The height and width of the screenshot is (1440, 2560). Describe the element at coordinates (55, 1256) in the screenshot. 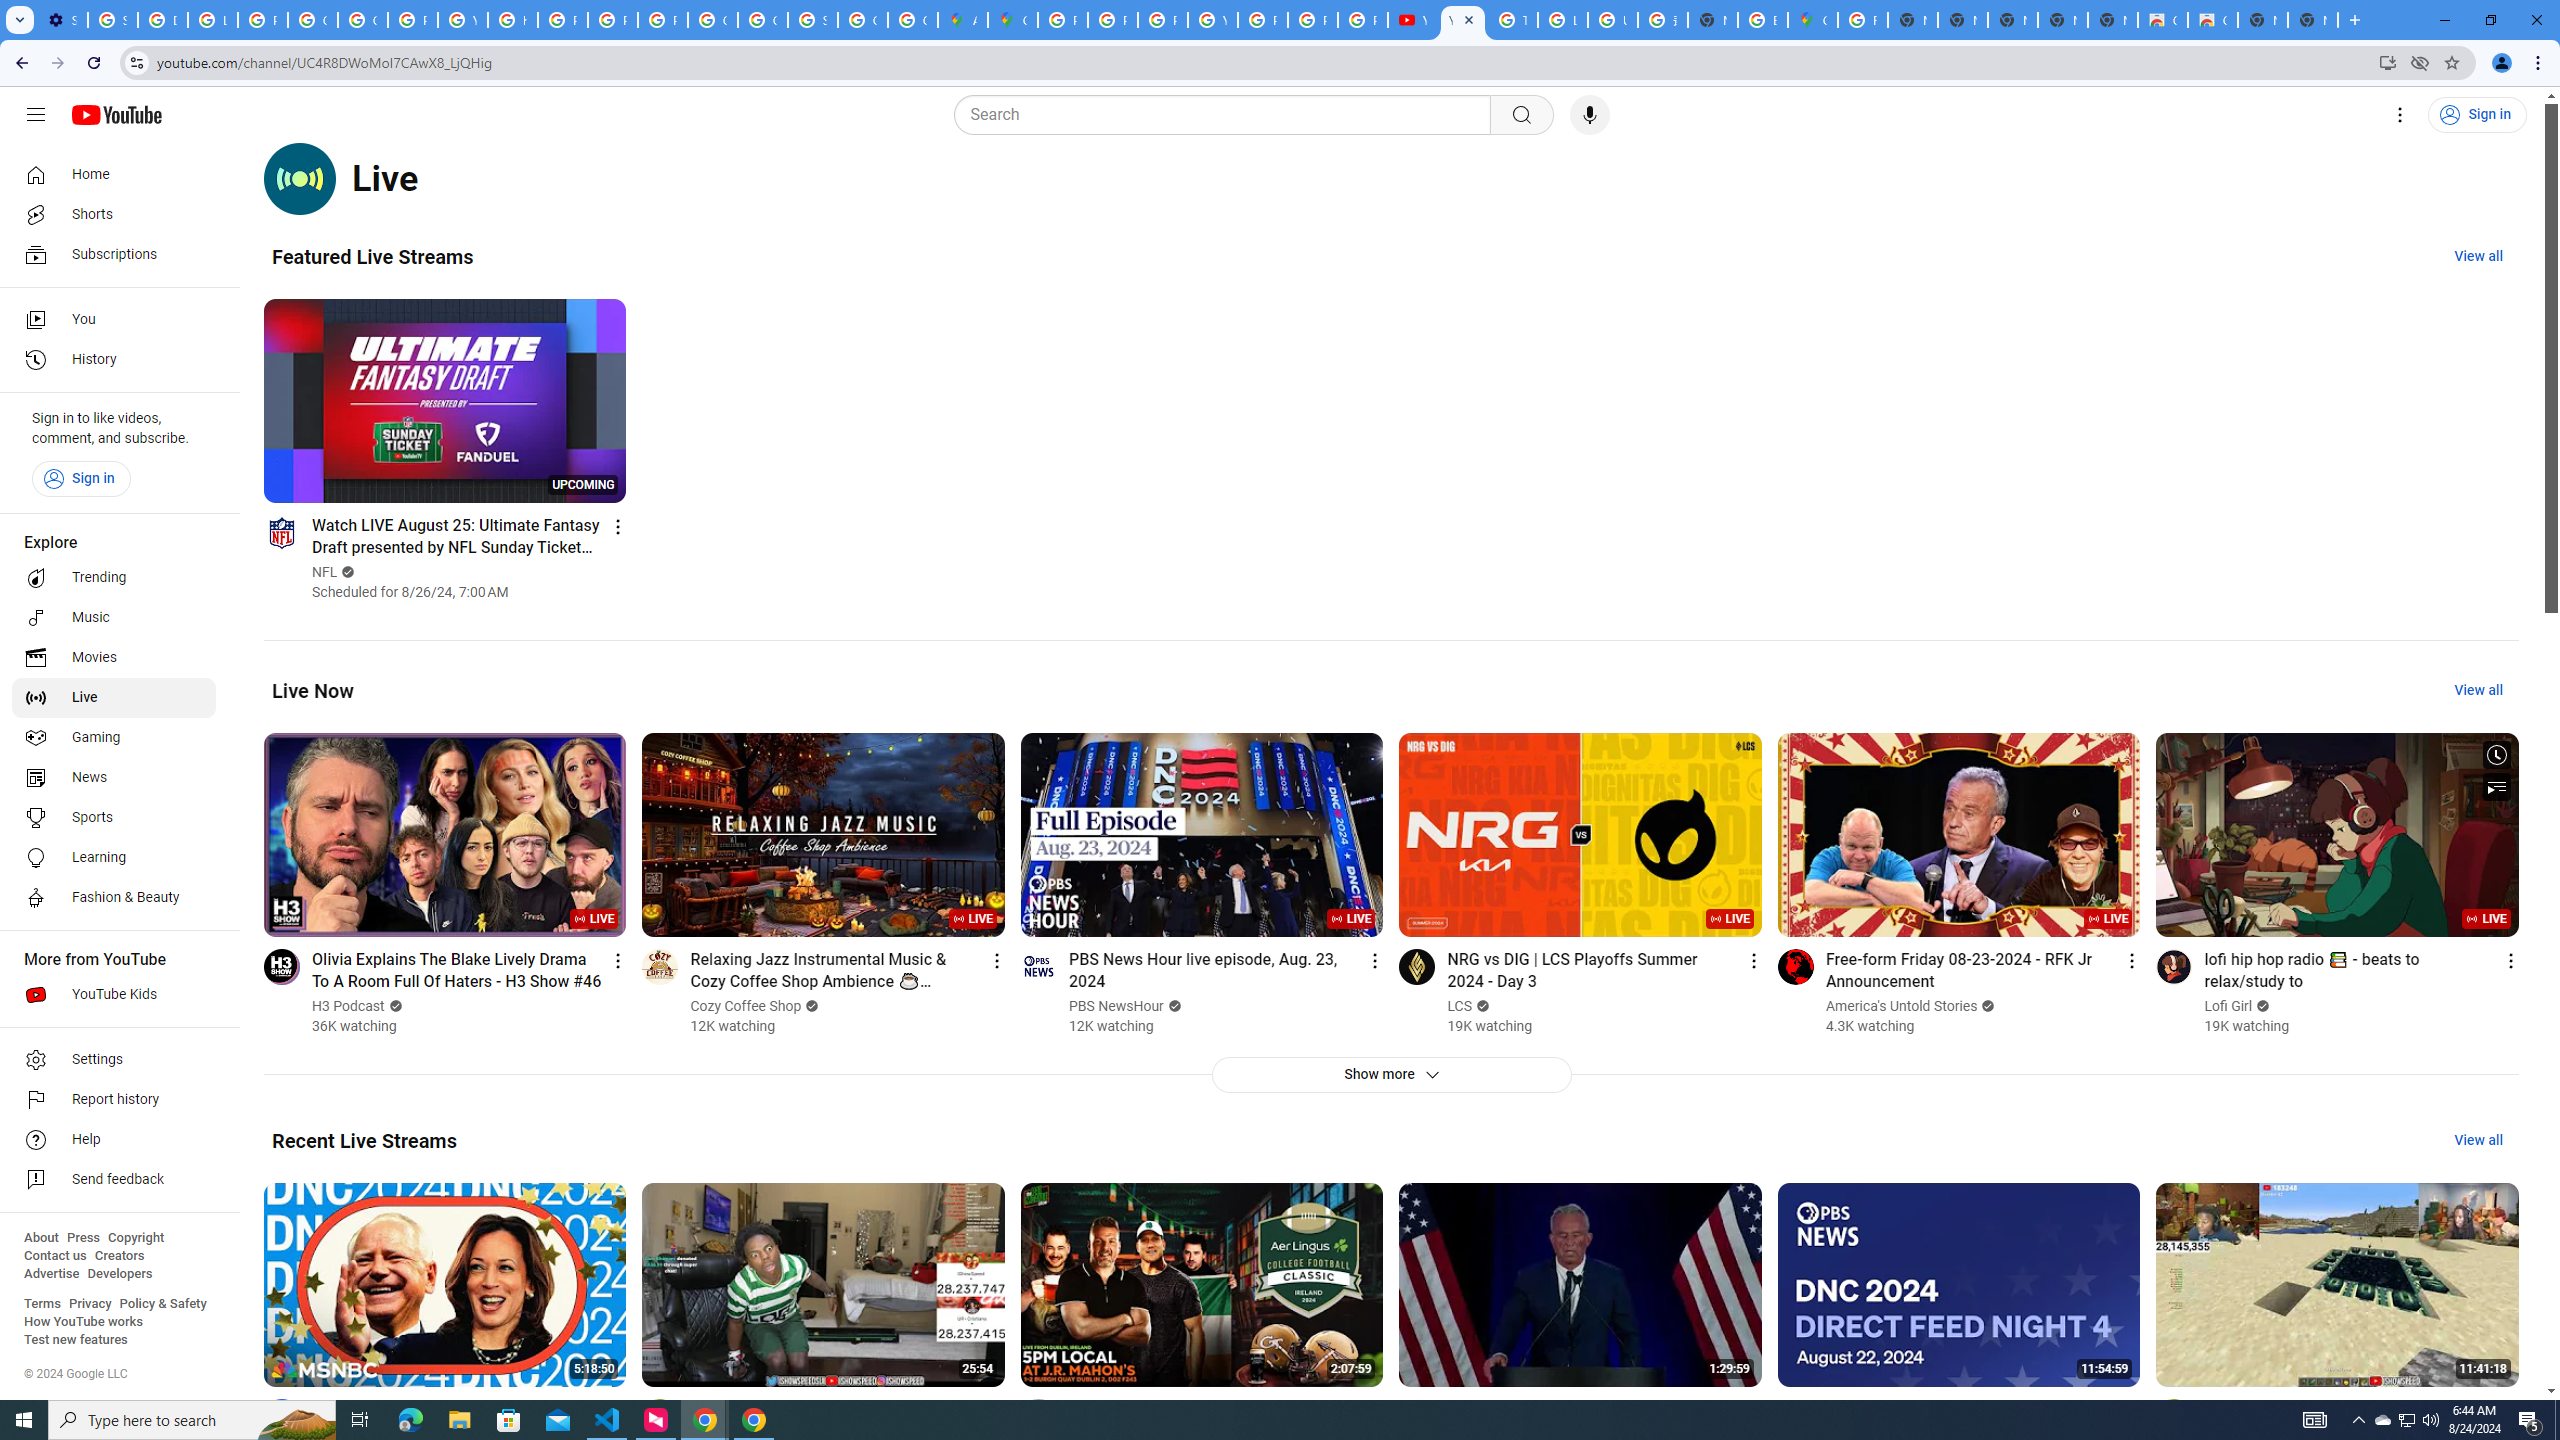

I see `Contact us` at that location.